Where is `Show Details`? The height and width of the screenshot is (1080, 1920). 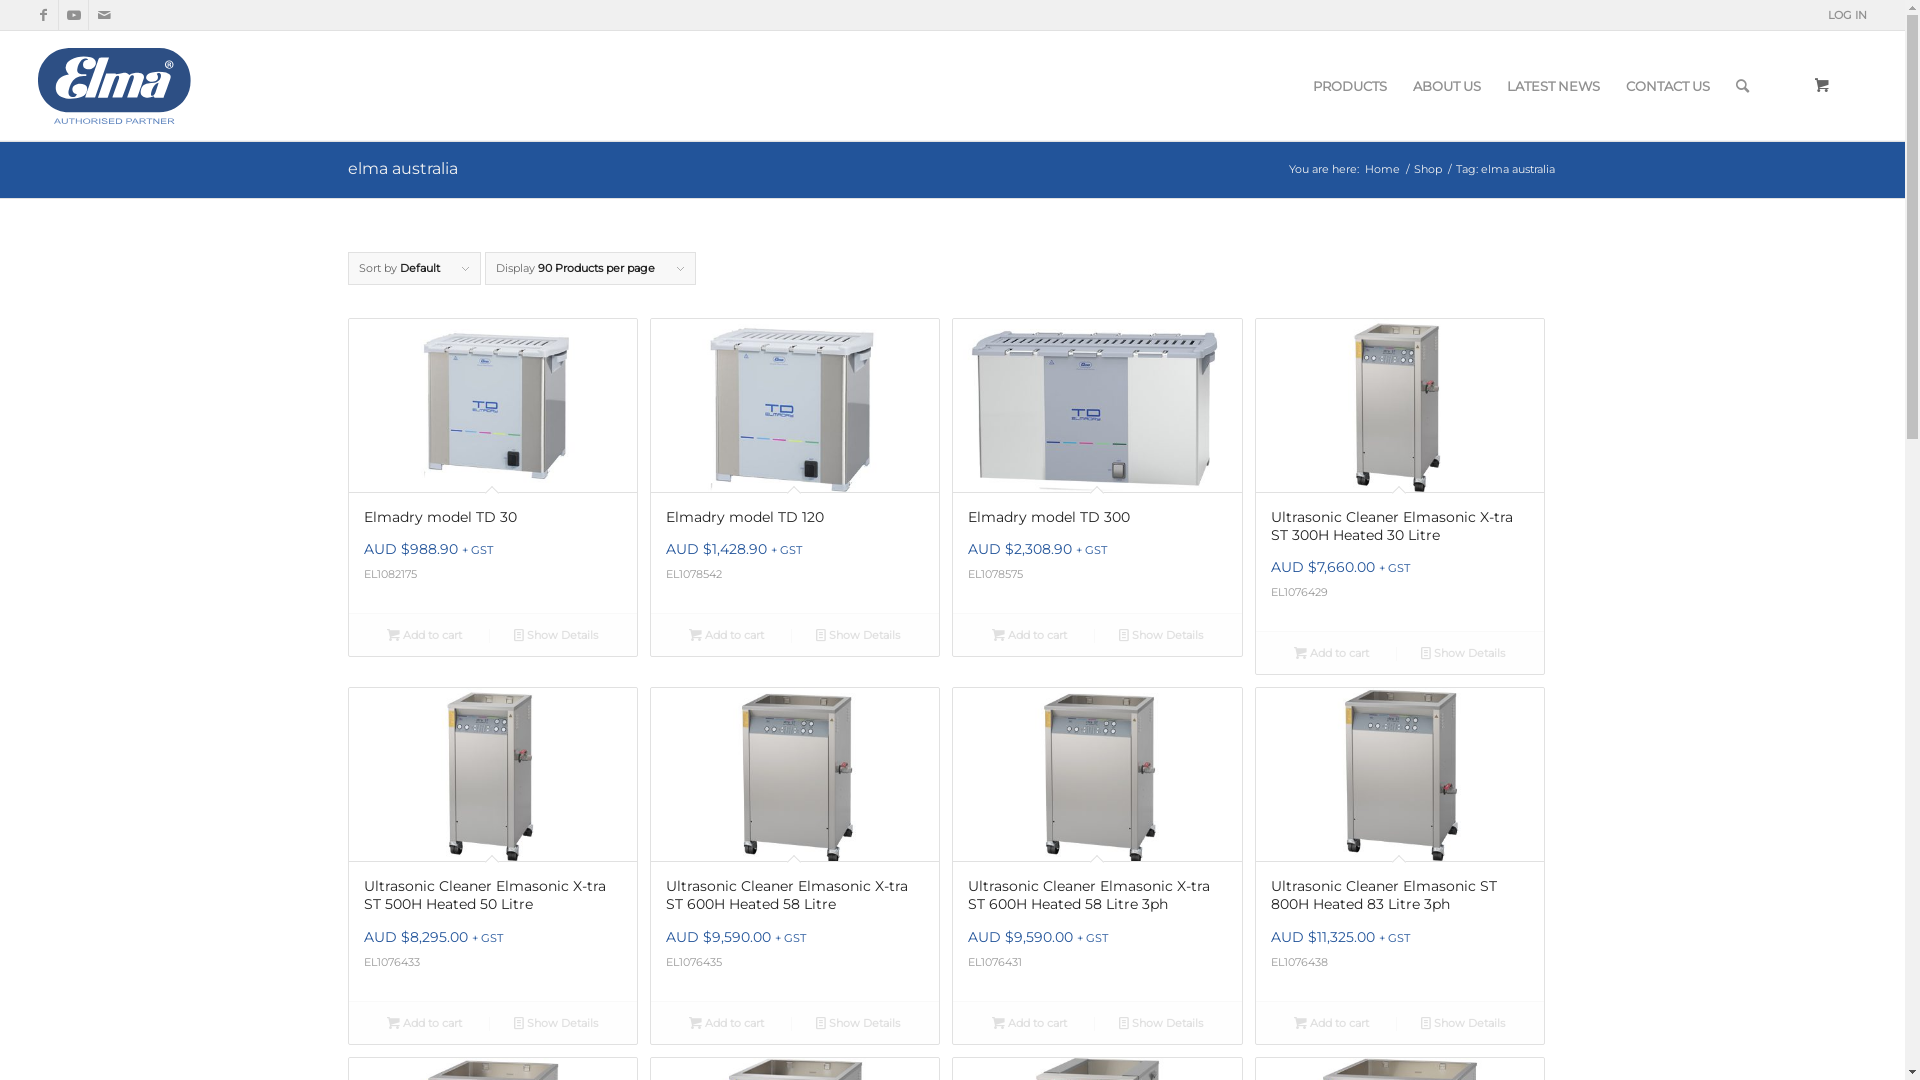
Show Details is located at coordinates (858, 634).